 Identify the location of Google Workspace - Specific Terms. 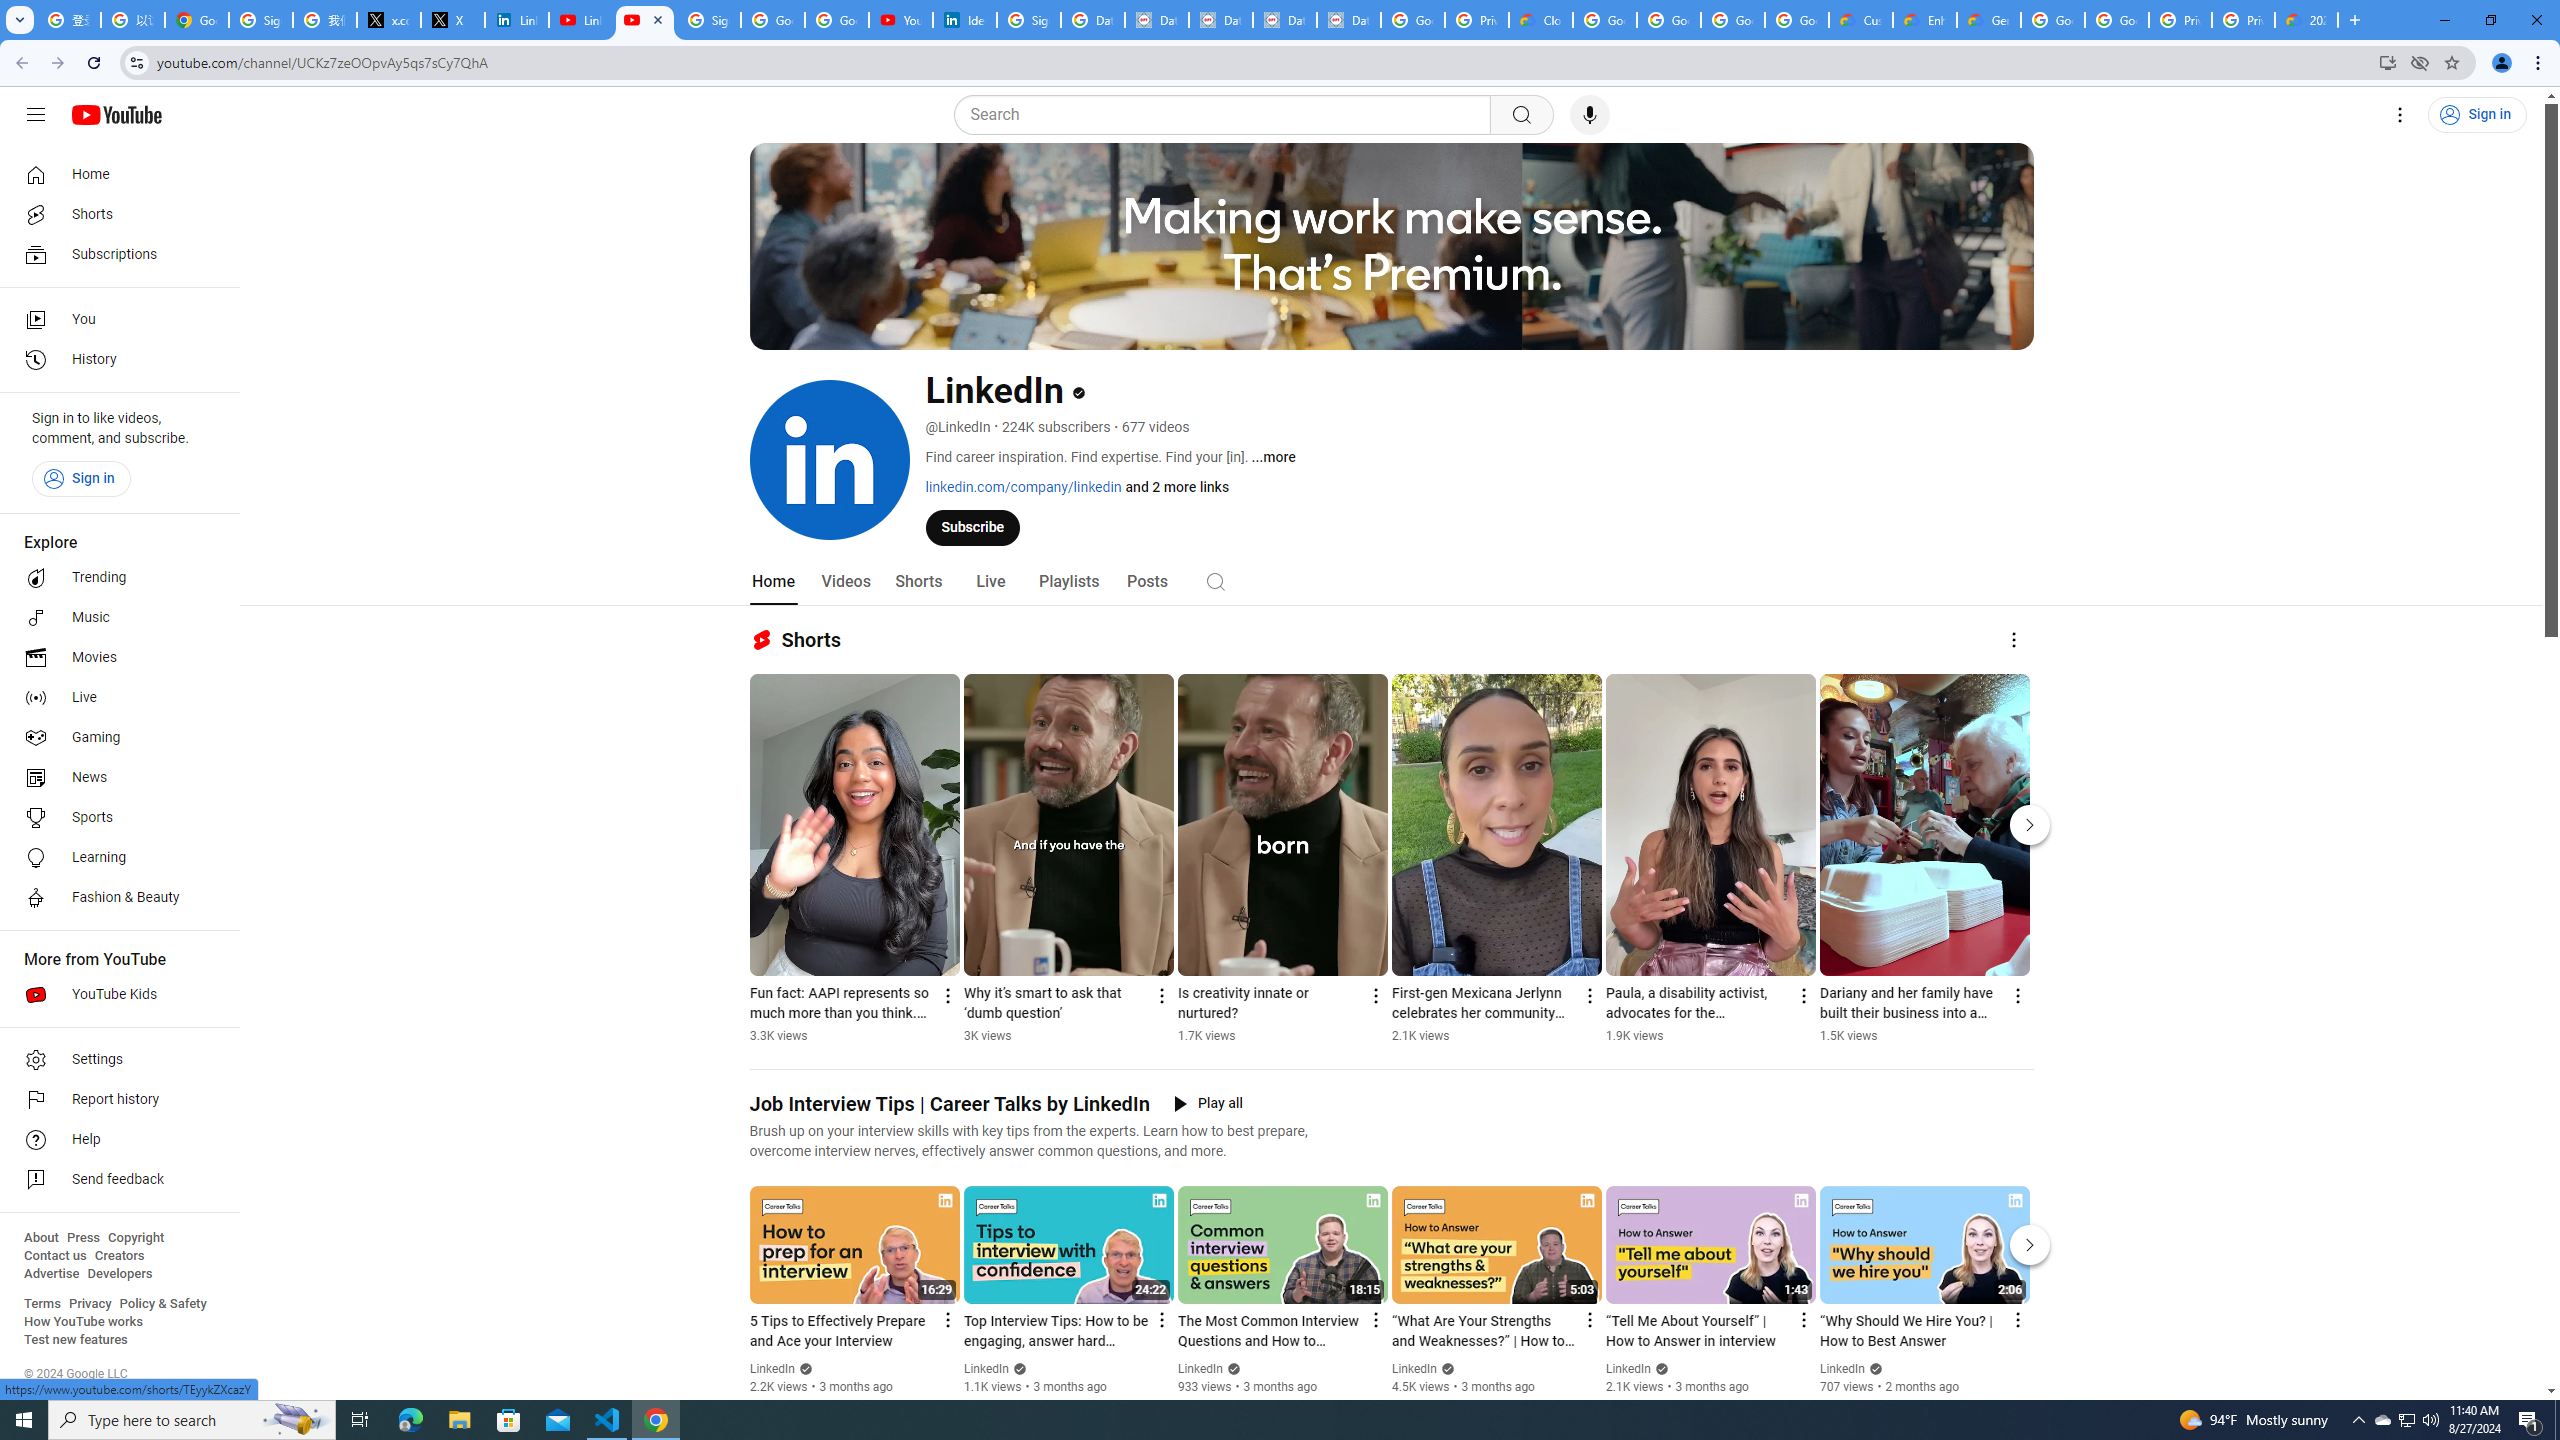
(1797, 20).